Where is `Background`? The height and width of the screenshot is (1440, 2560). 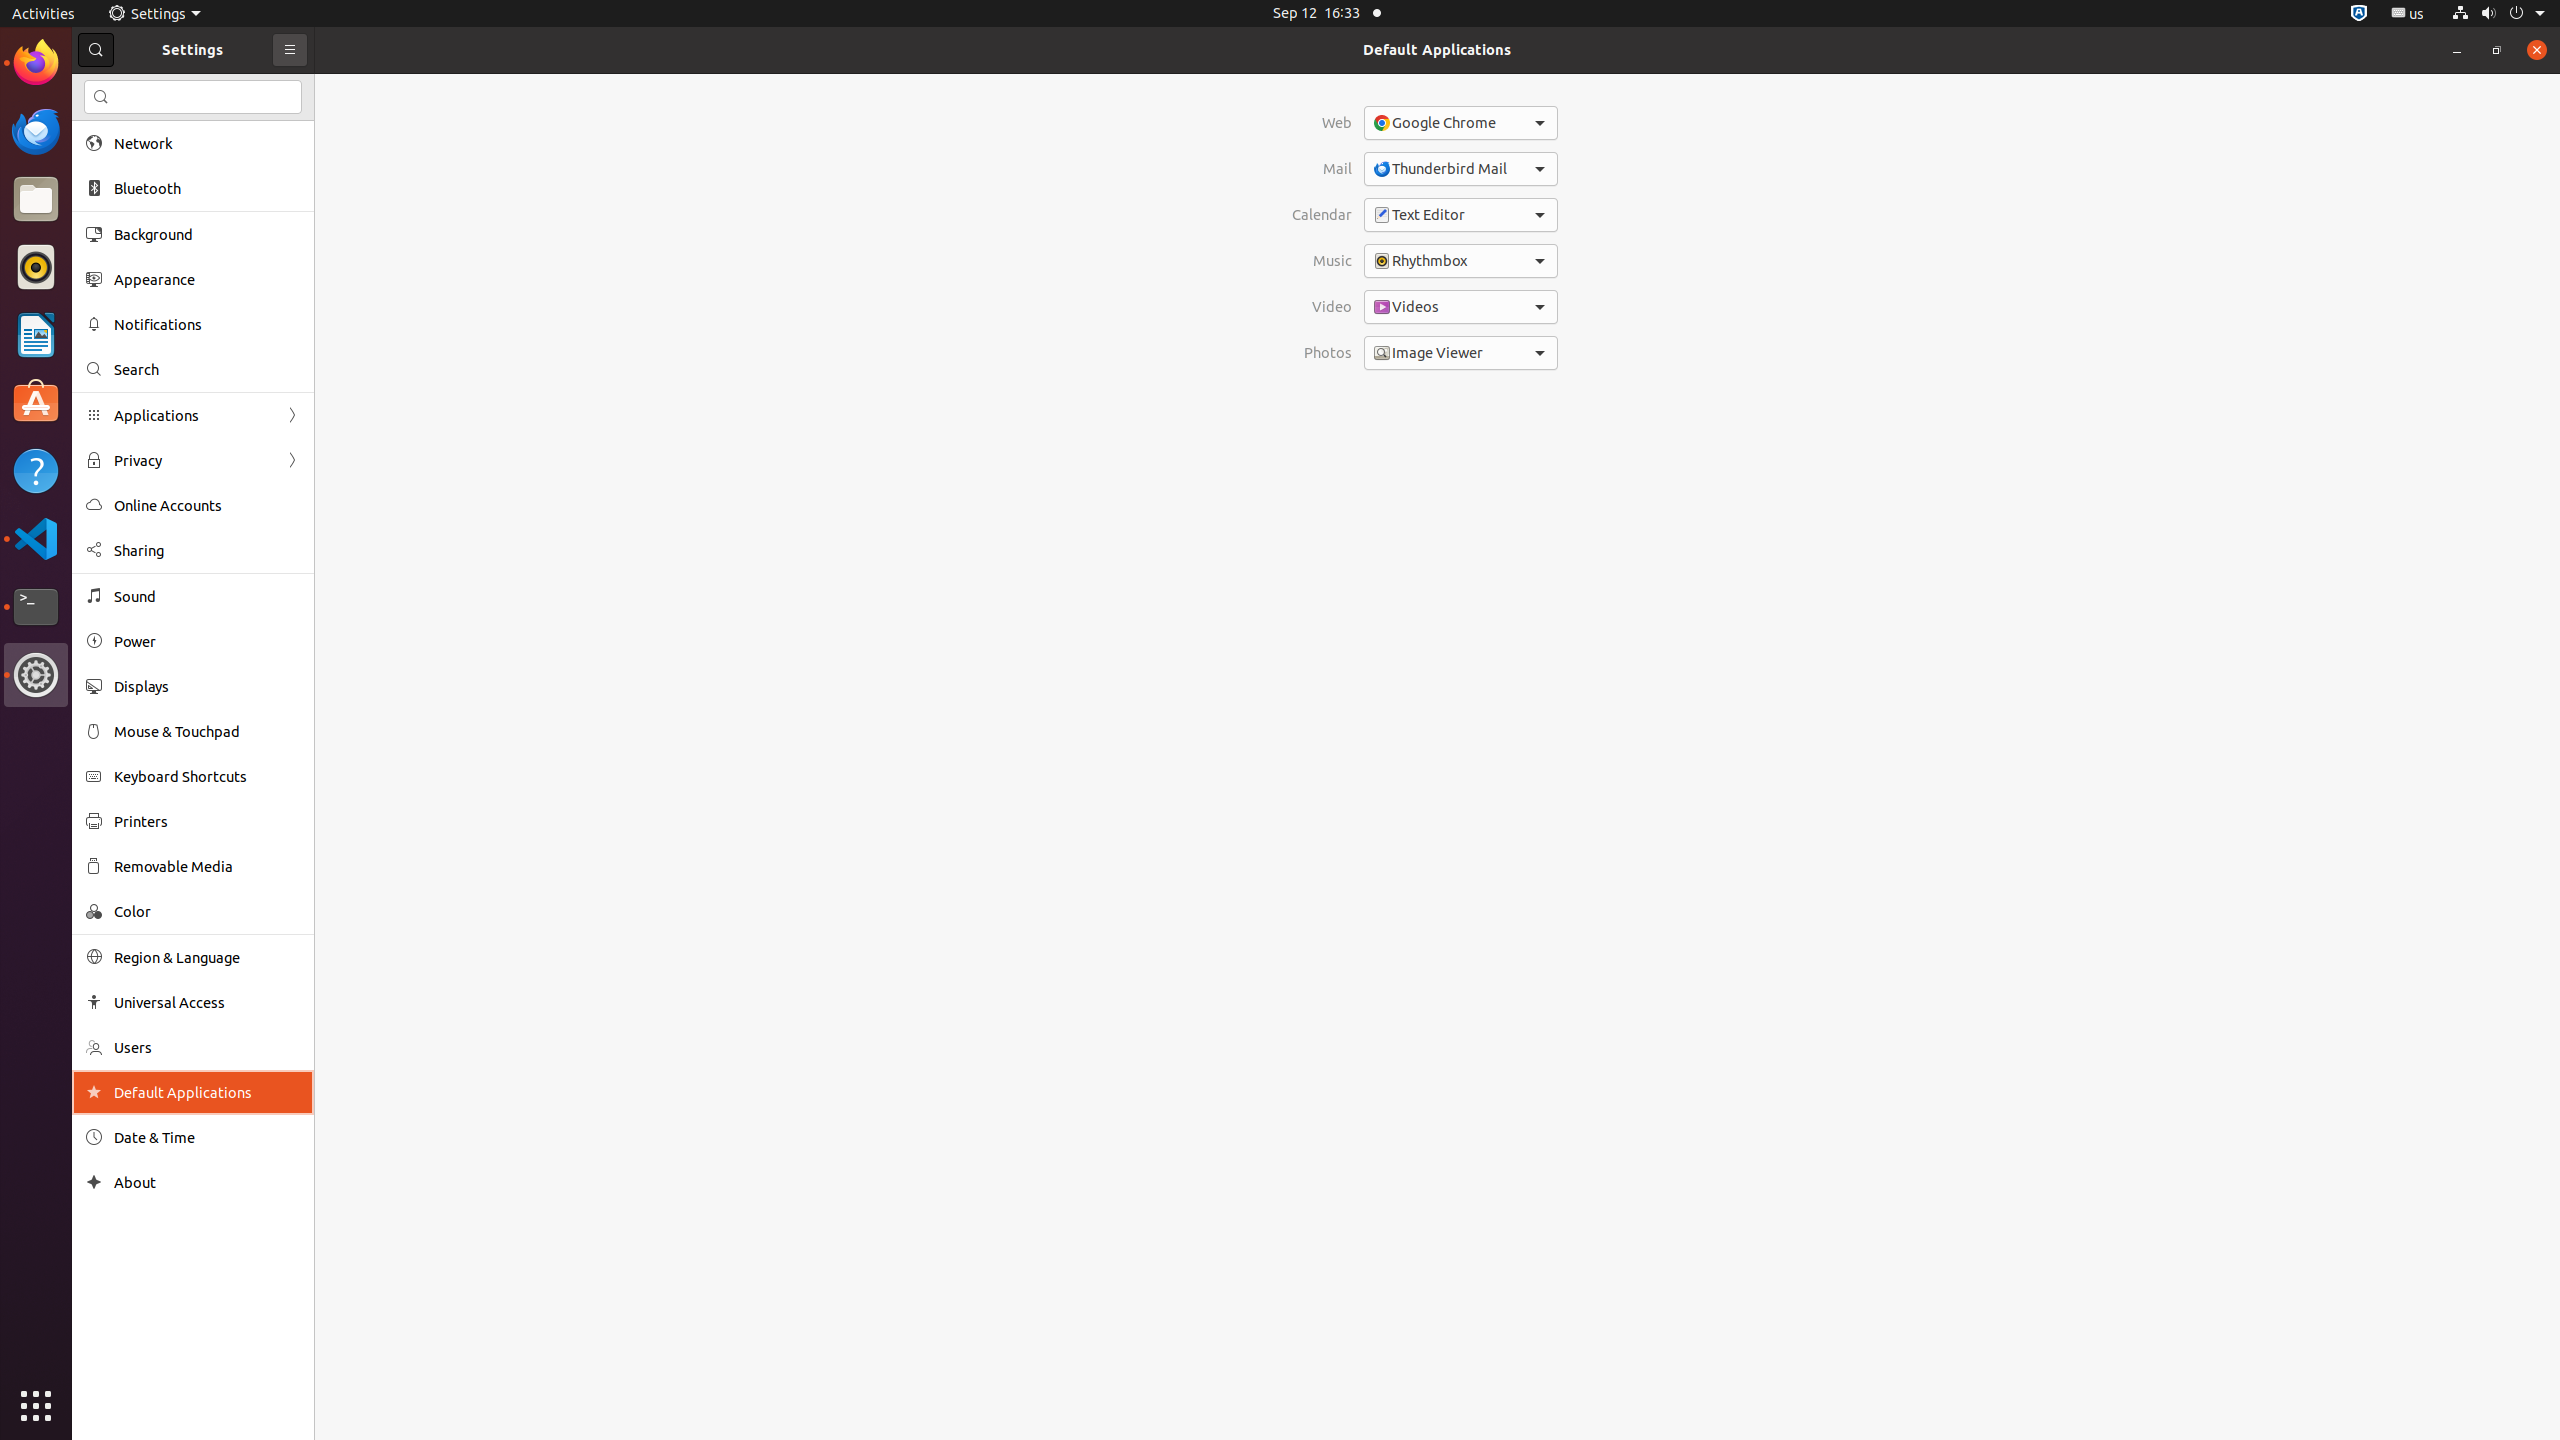
Background is located at coordinates (207, 234).